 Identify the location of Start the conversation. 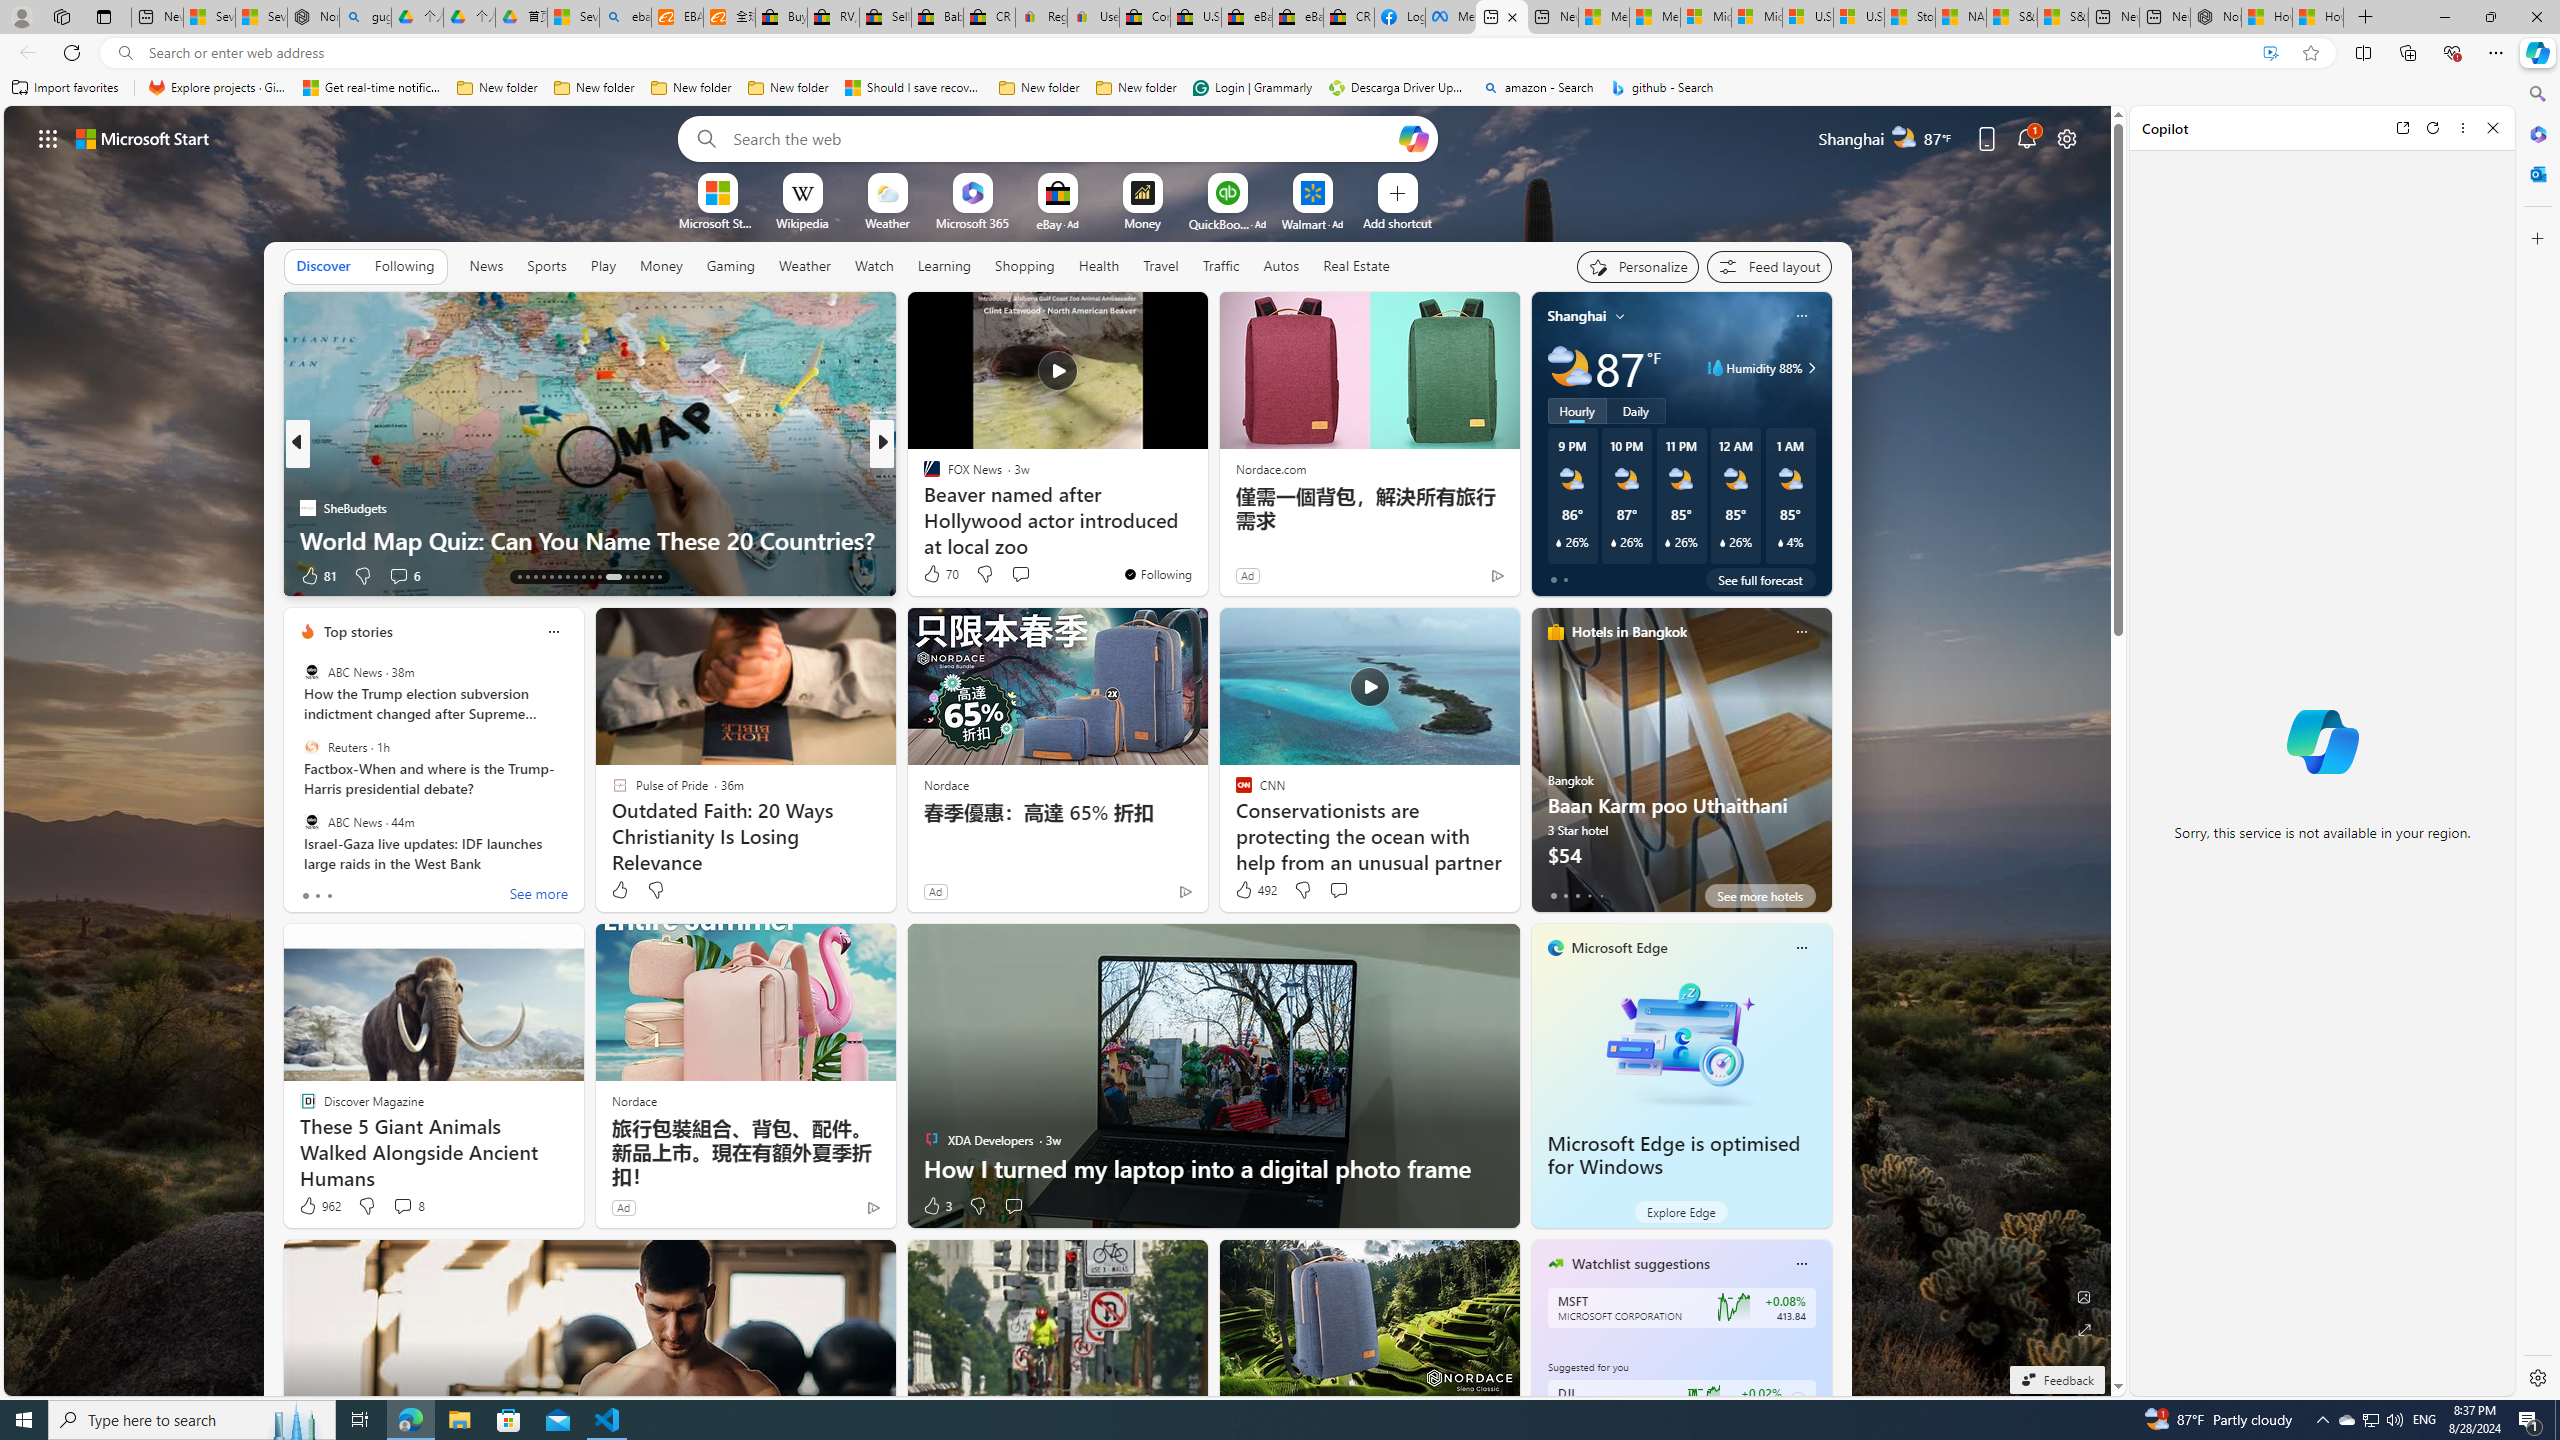
(1013, 1206).